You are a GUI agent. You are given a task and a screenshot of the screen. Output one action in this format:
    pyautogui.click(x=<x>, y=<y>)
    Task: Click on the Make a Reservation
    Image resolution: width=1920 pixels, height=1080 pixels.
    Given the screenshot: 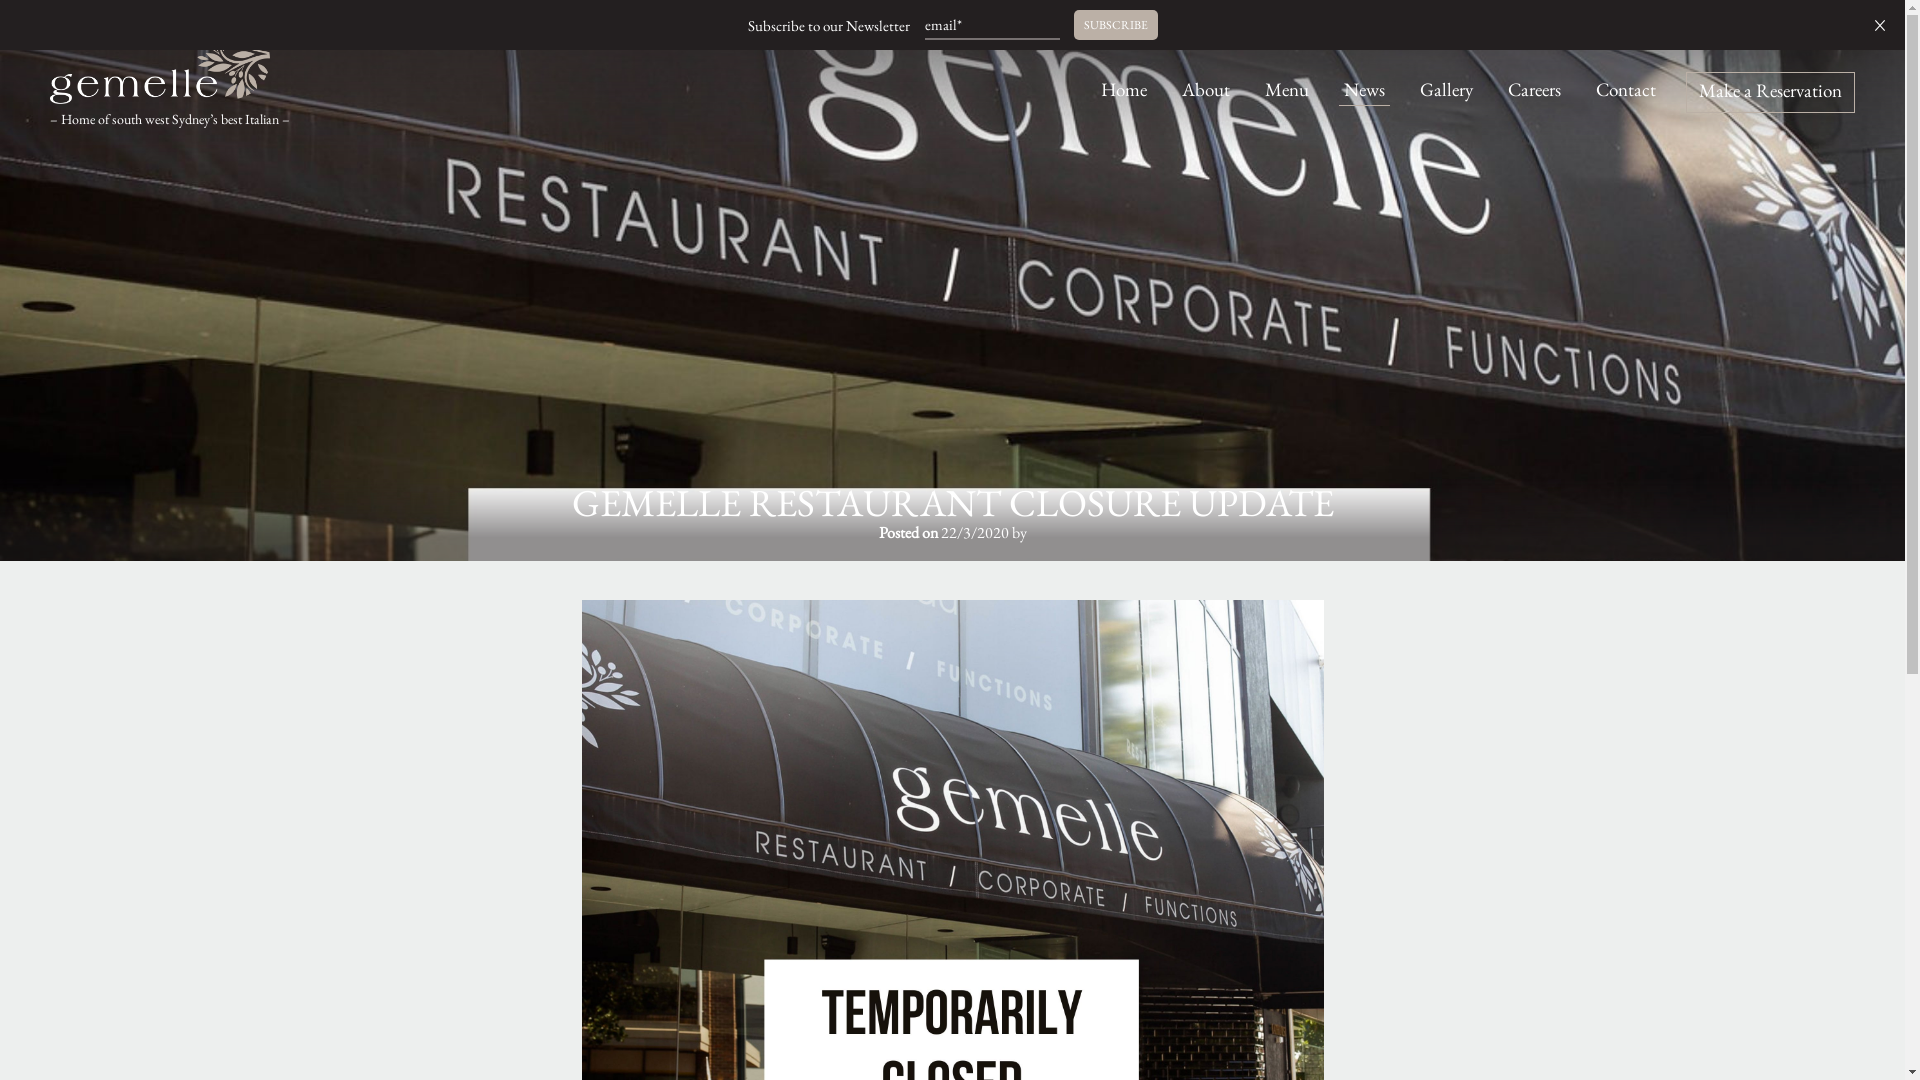 What is the action you would take?
    pyautogui.click(x=1770, y=92)
    